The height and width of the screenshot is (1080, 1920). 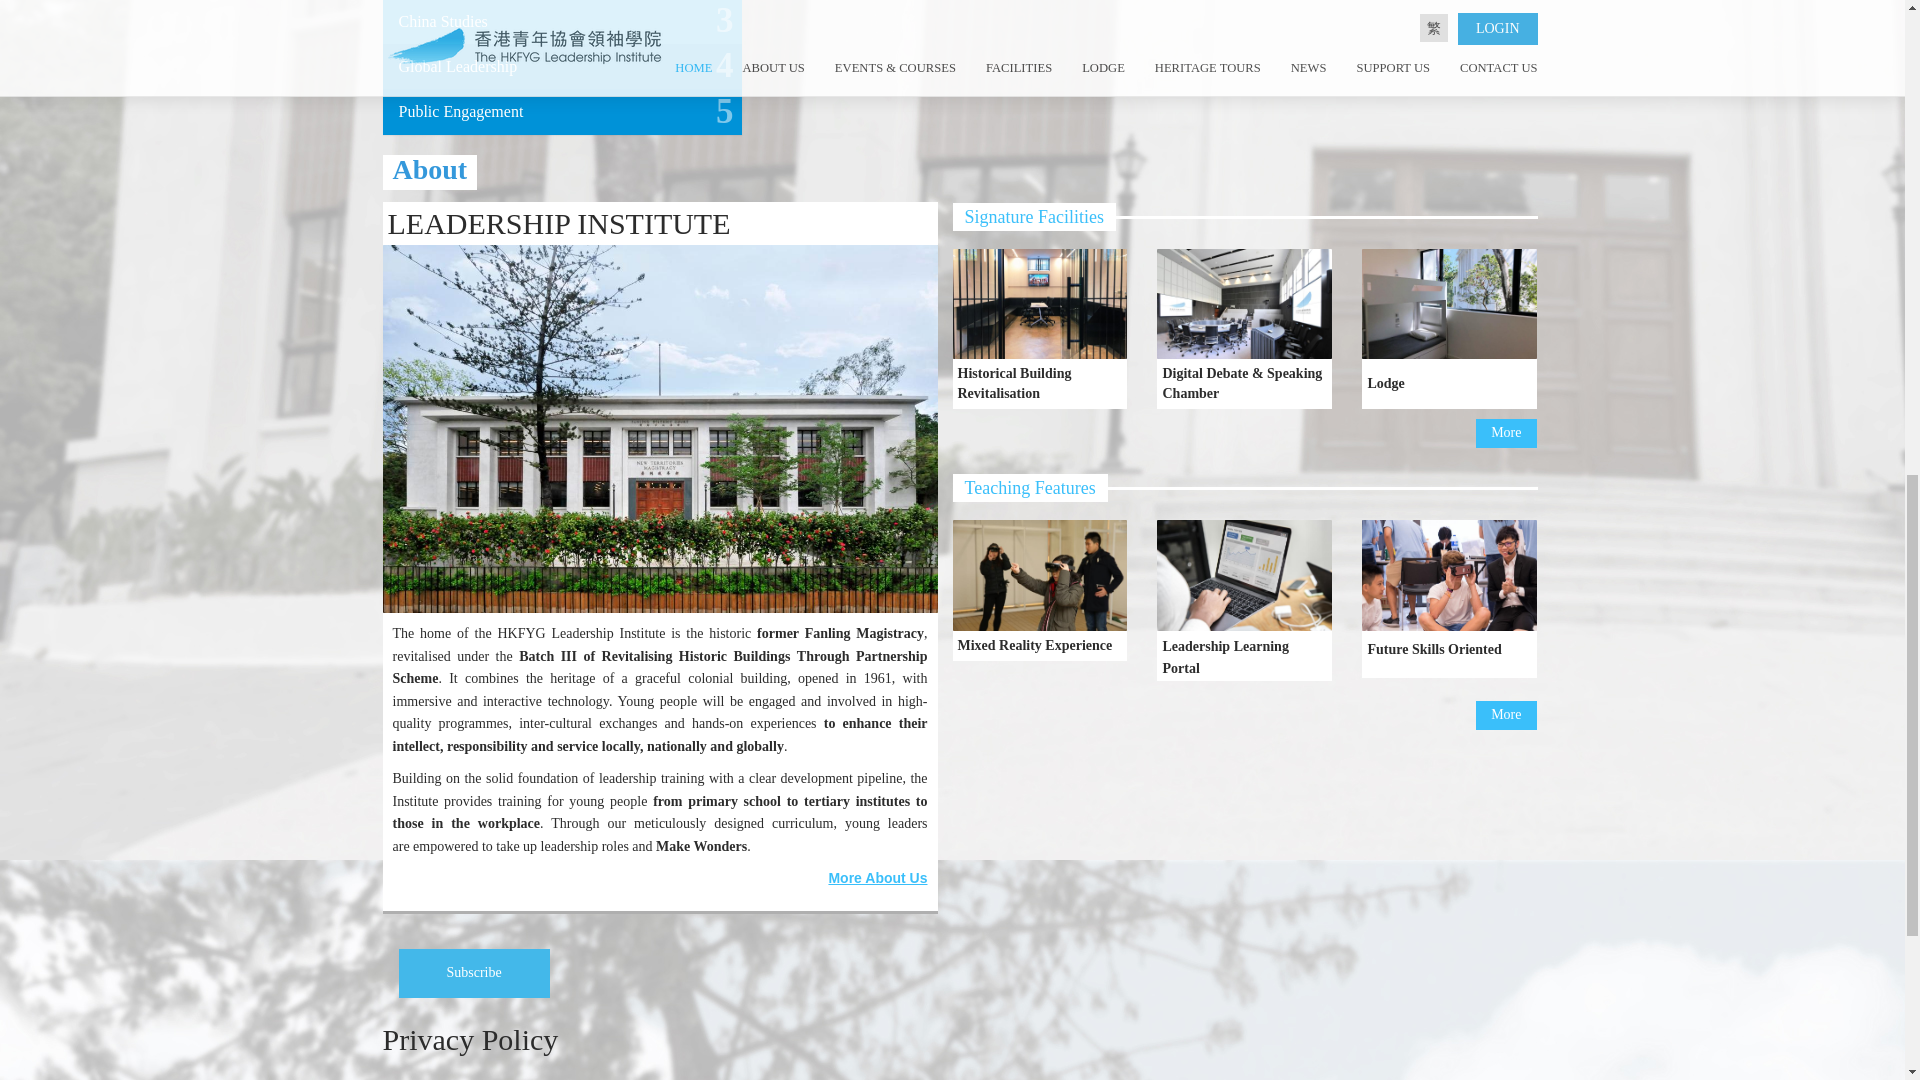 I want to click on Public Engagement, so click(x=460, y=110).